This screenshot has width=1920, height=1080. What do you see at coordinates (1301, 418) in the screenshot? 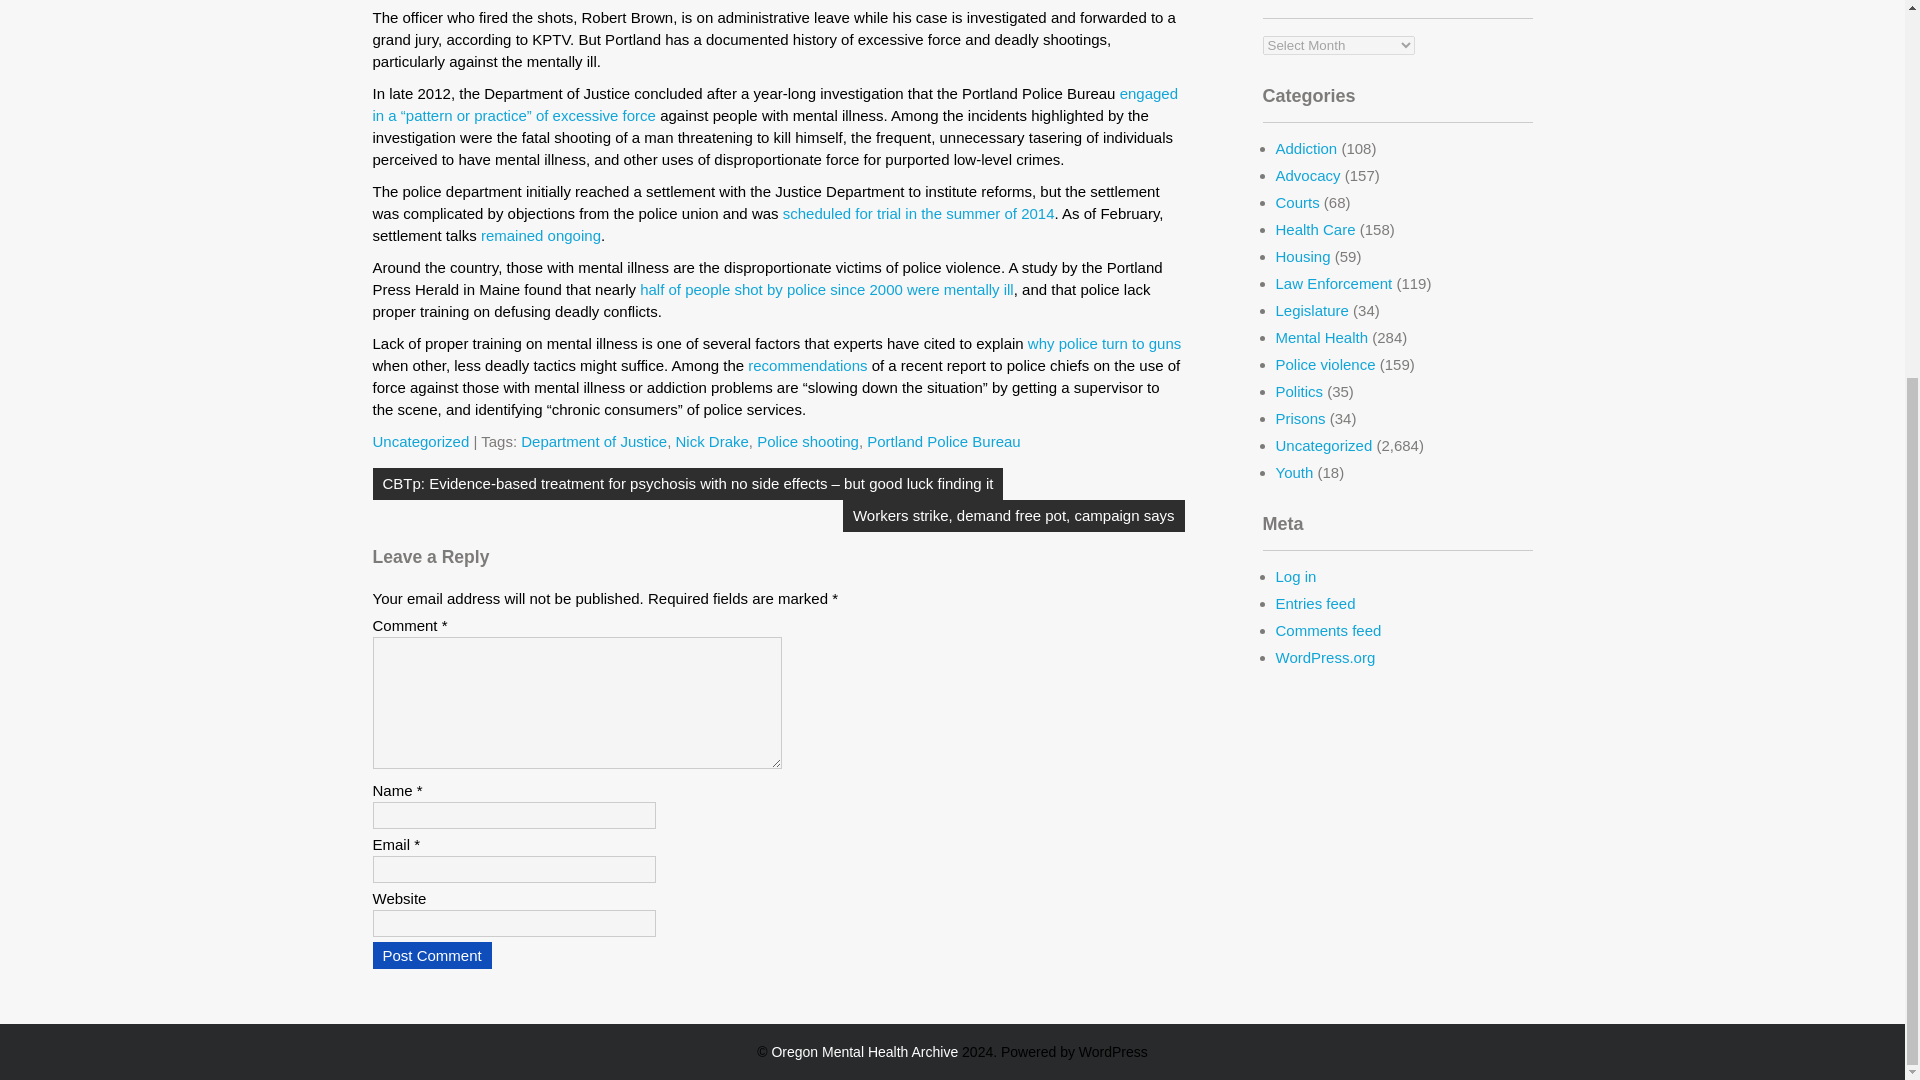
I see `Prisons` at bounding box center [1301, 418].